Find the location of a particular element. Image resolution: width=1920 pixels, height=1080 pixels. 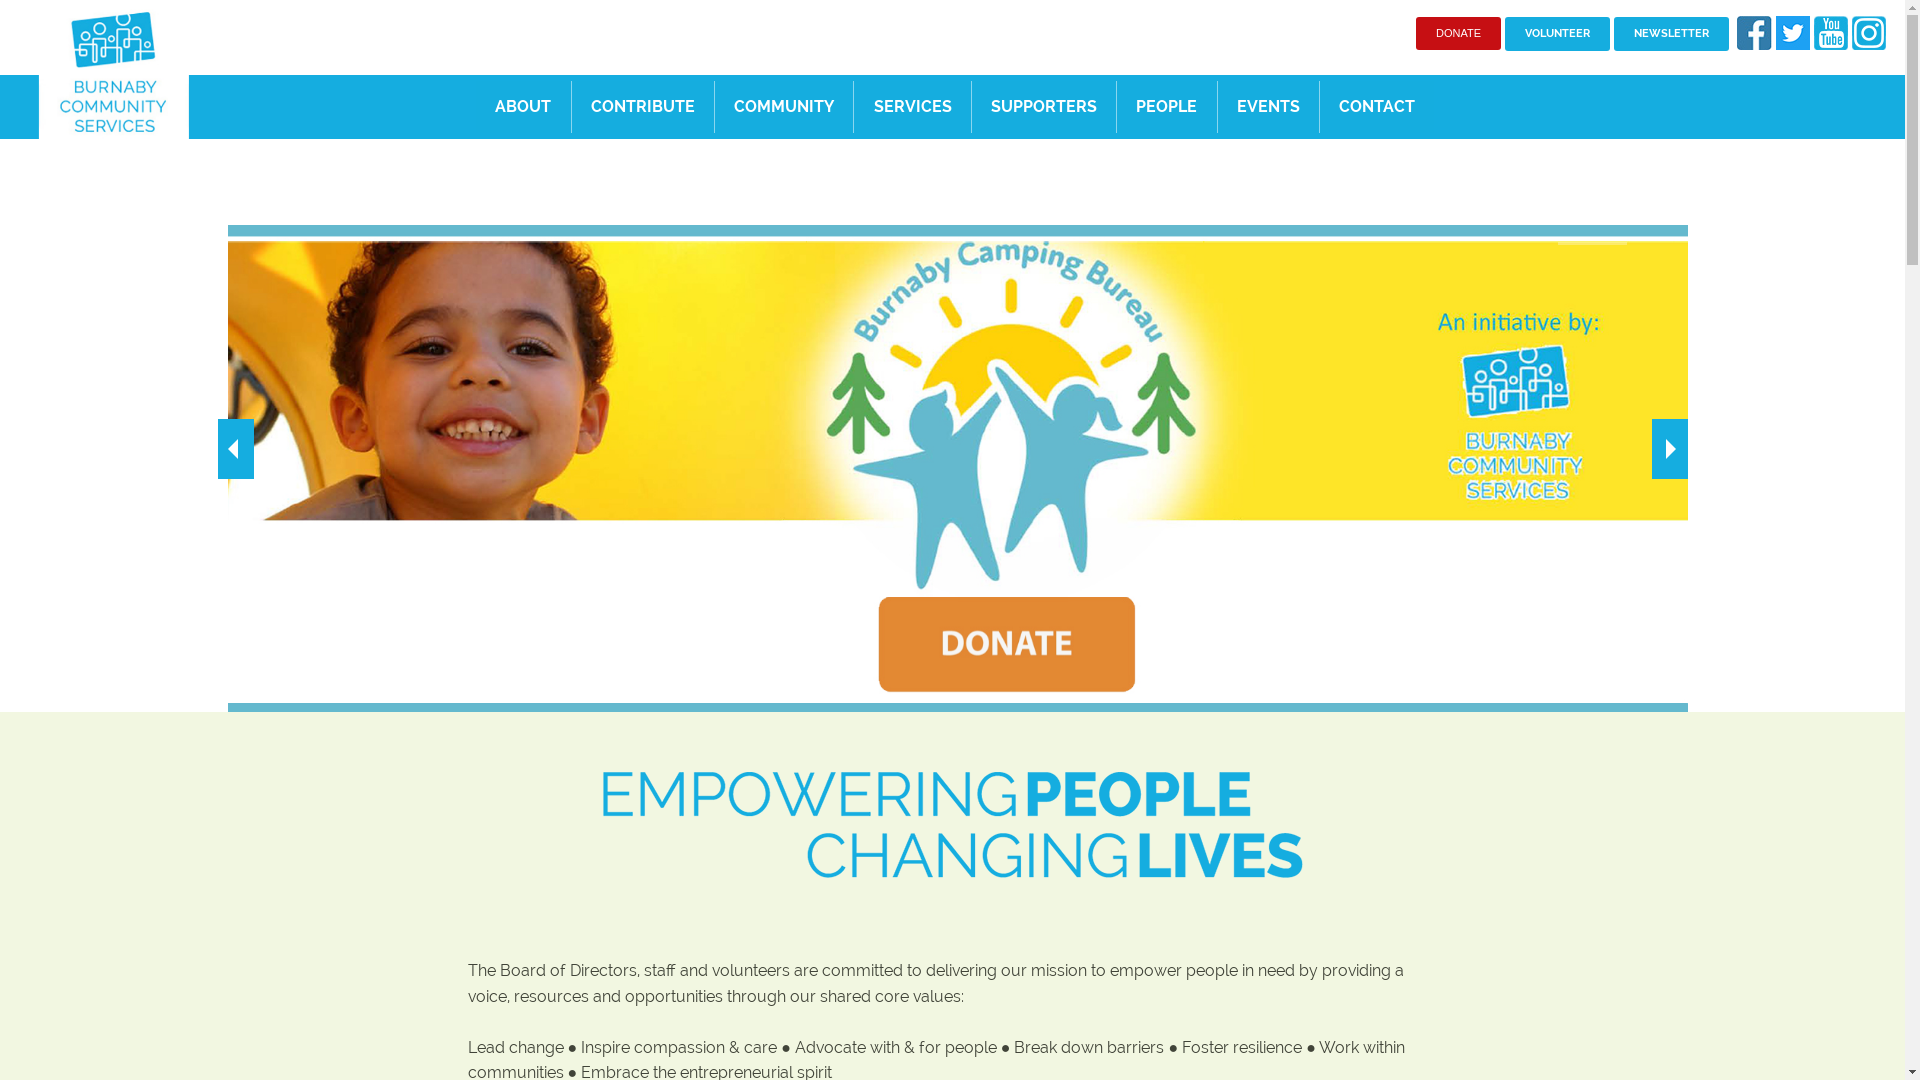

VOLUNTEER is located at coordinates (1558, 34).